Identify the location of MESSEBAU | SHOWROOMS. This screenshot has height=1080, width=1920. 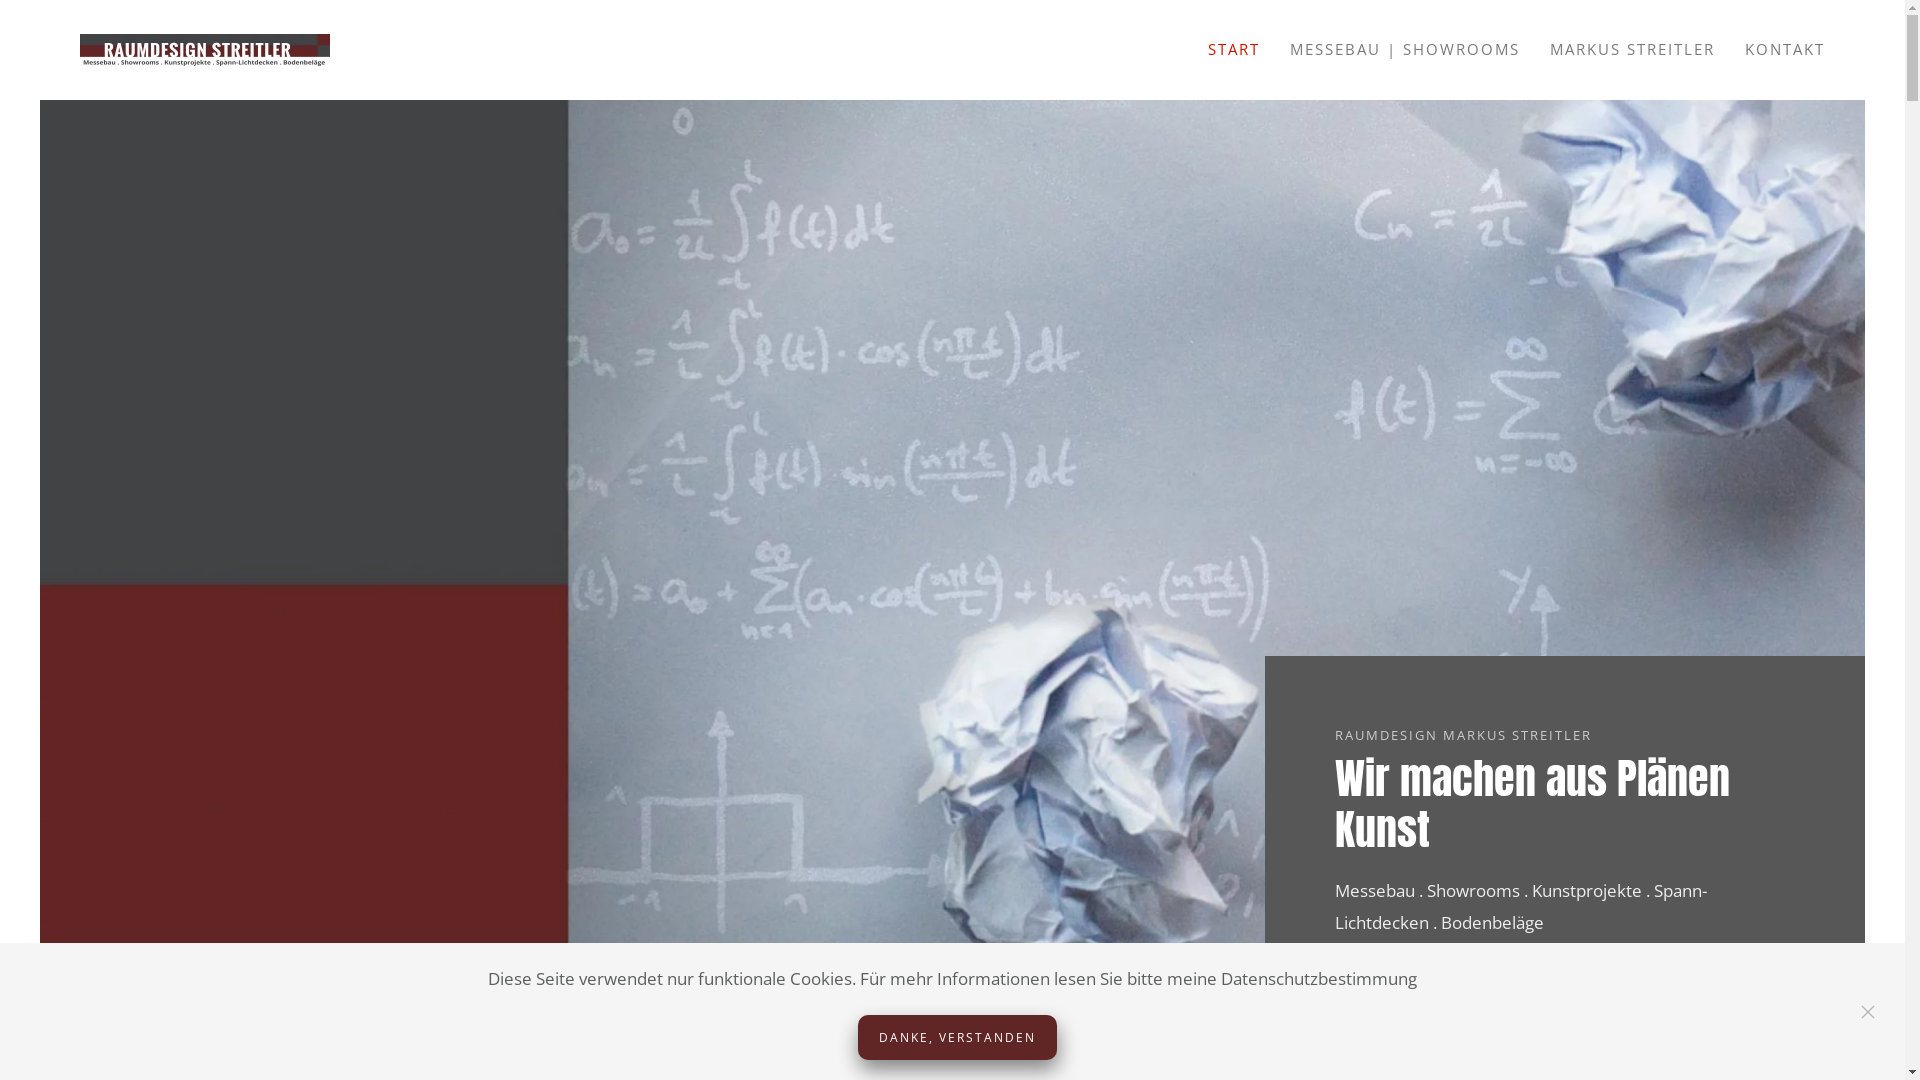
(1405, 50).